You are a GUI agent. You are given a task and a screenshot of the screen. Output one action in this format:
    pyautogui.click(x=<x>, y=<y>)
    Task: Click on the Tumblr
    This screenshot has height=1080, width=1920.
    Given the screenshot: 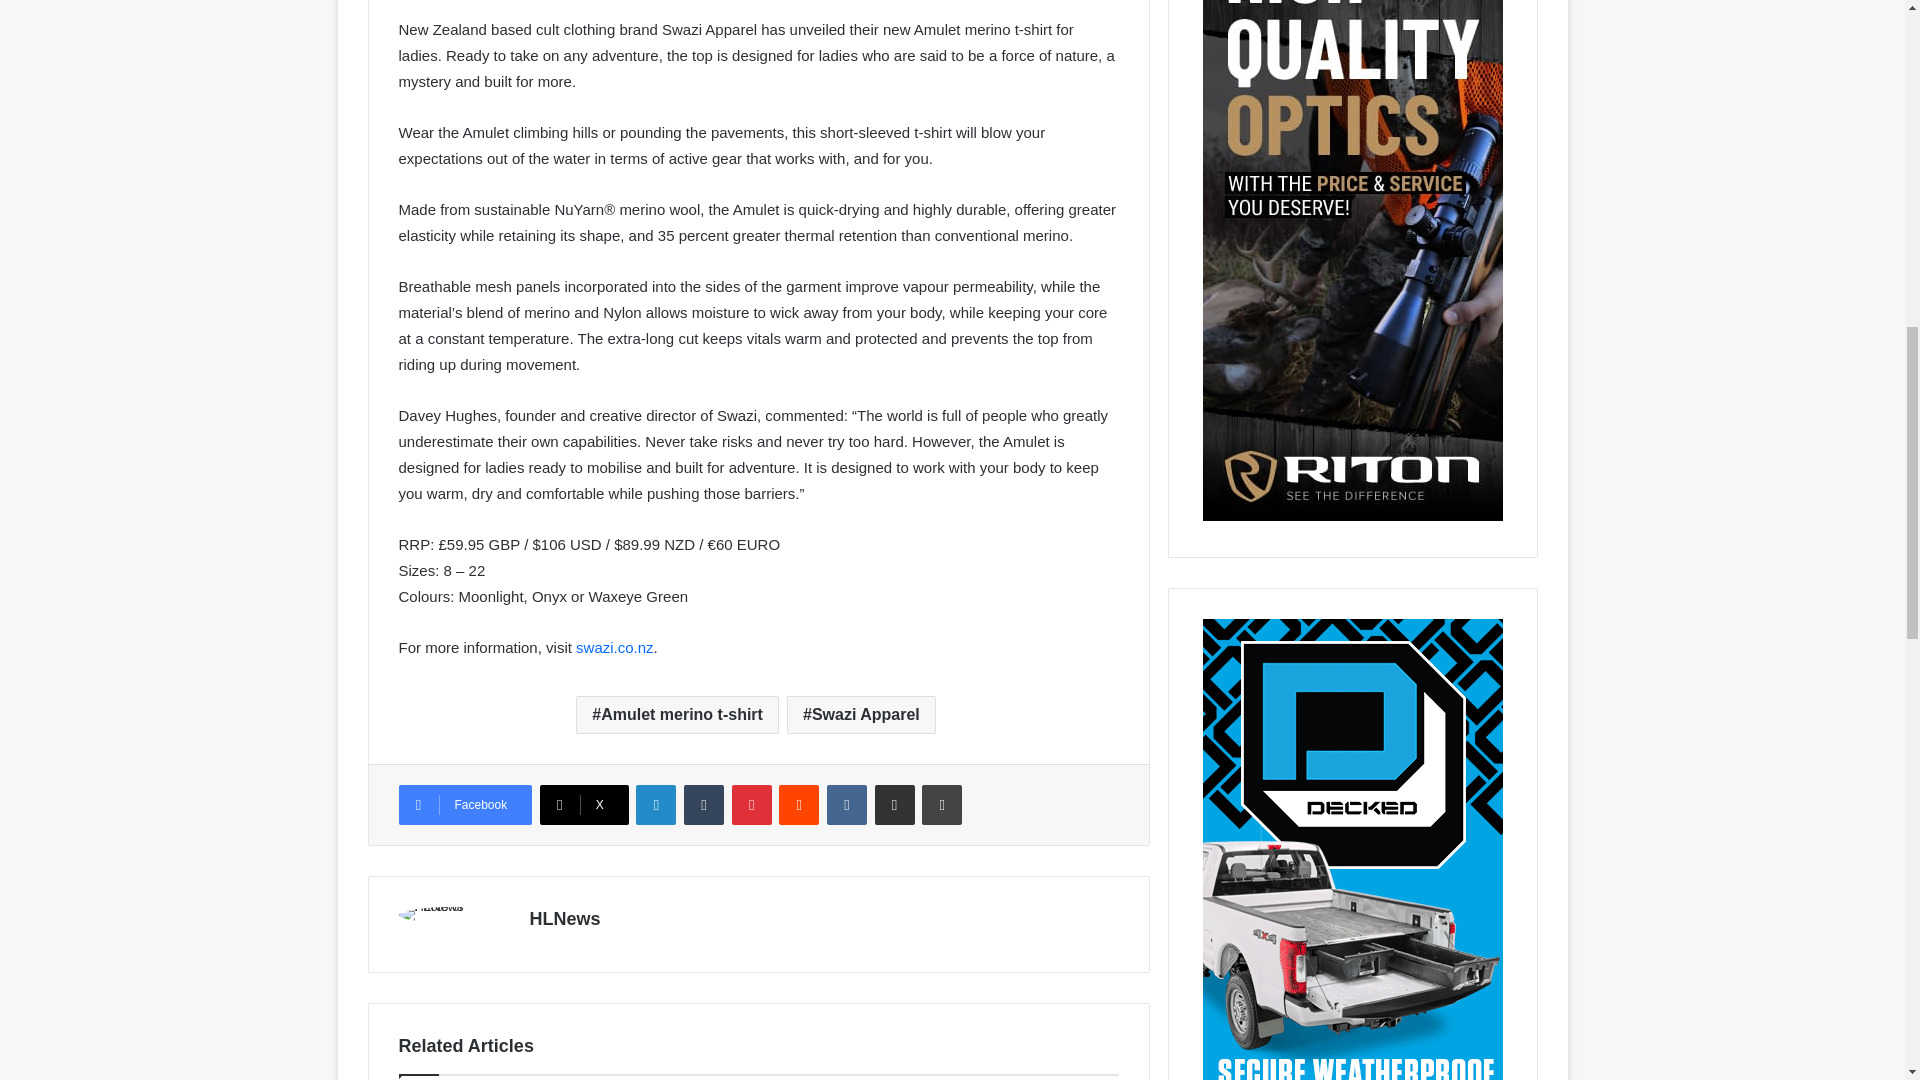 What is the action you would take?
    pyautogui.click(x=703, y=805)
    